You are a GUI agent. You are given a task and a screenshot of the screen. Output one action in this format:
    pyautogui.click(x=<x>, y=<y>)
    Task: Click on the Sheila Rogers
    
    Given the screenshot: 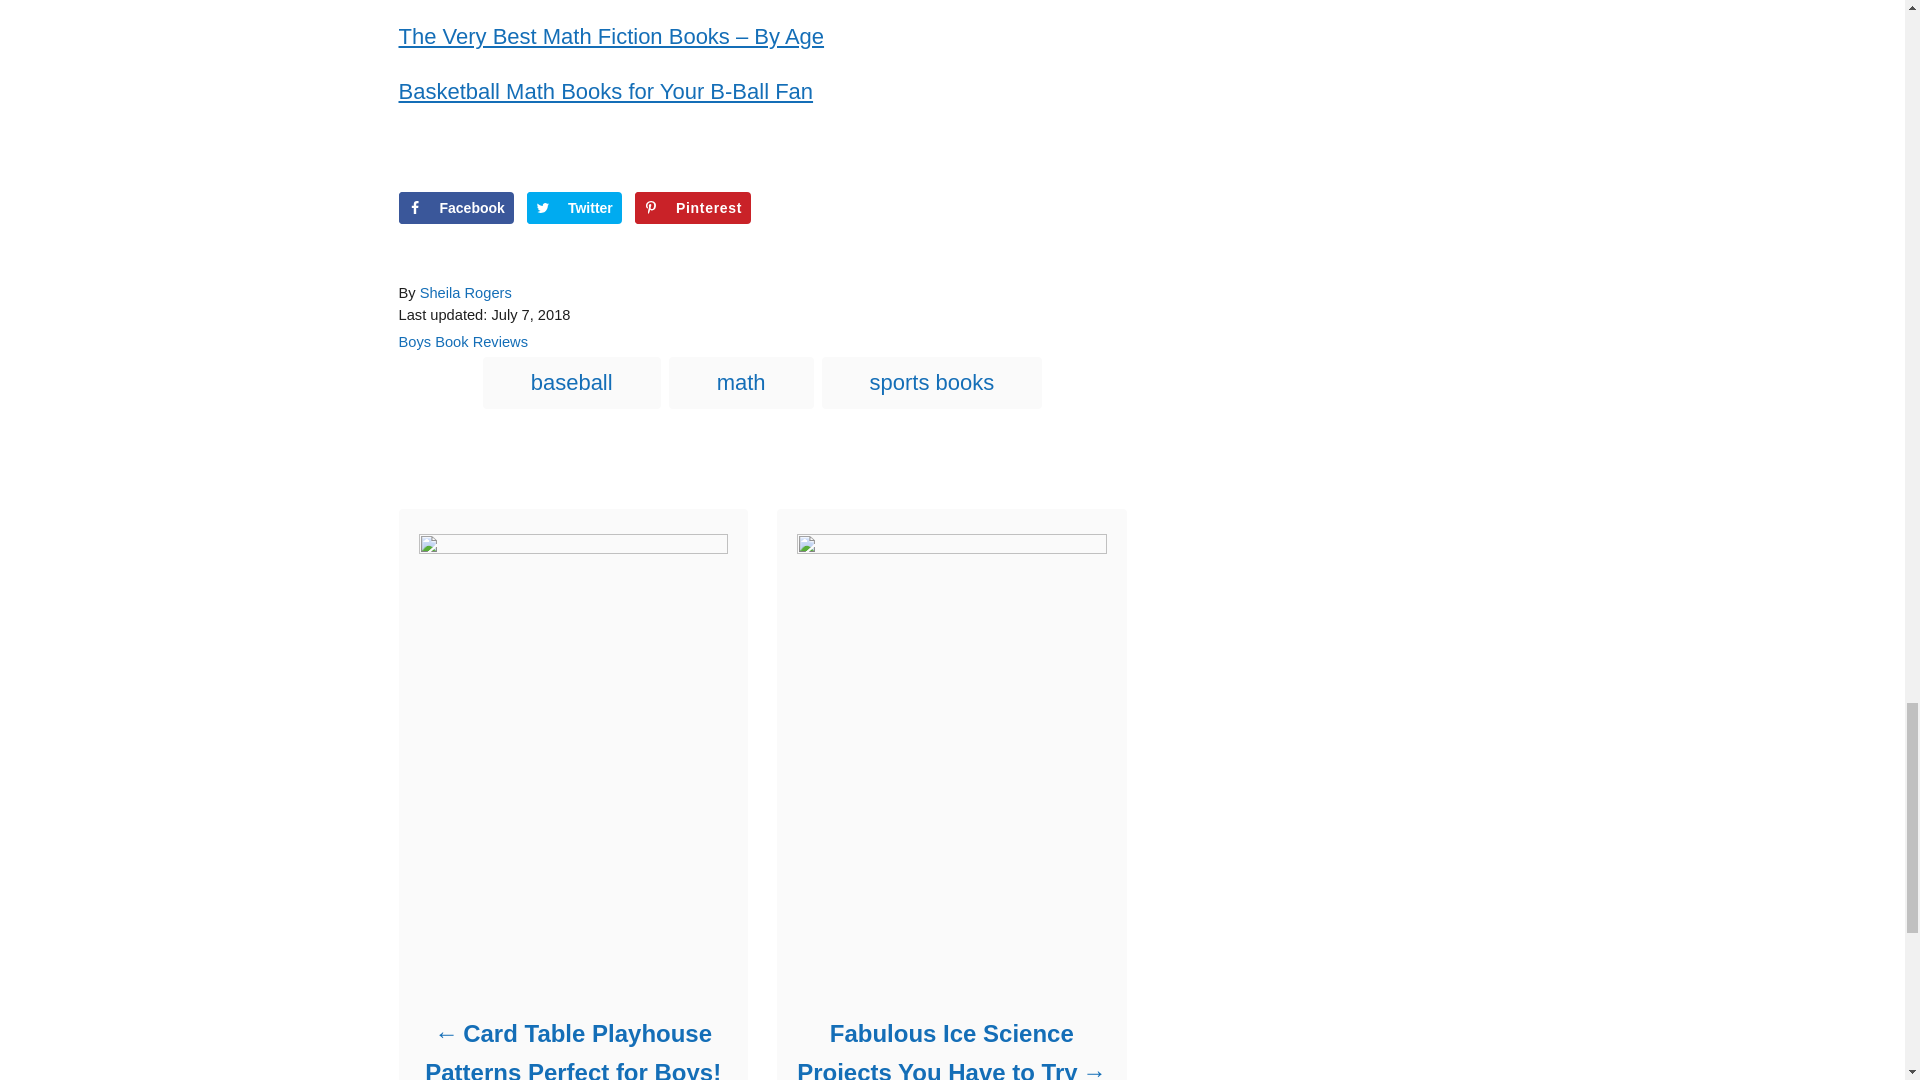 What is the action you would take?
    pyautogui.click(x=466, y=293)
    